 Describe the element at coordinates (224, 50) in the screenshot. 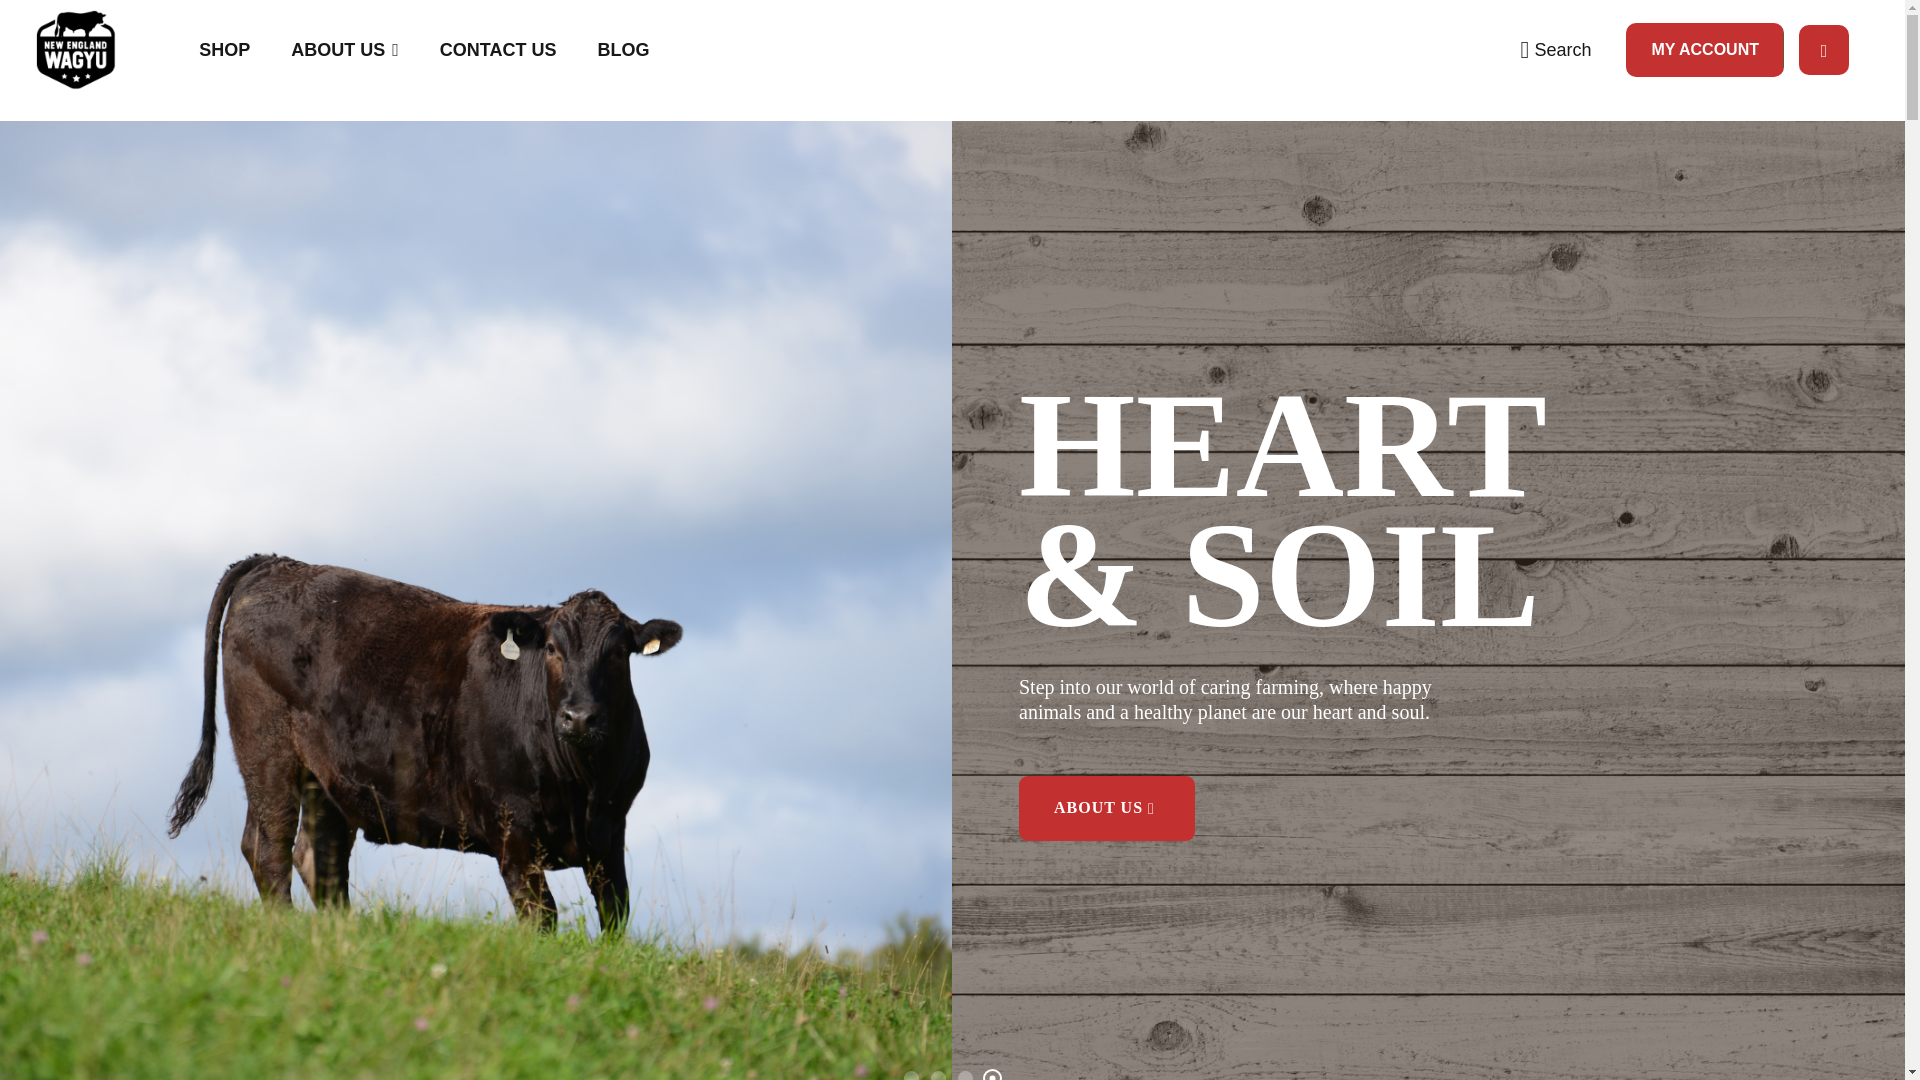

I see `SHOP` at that location.